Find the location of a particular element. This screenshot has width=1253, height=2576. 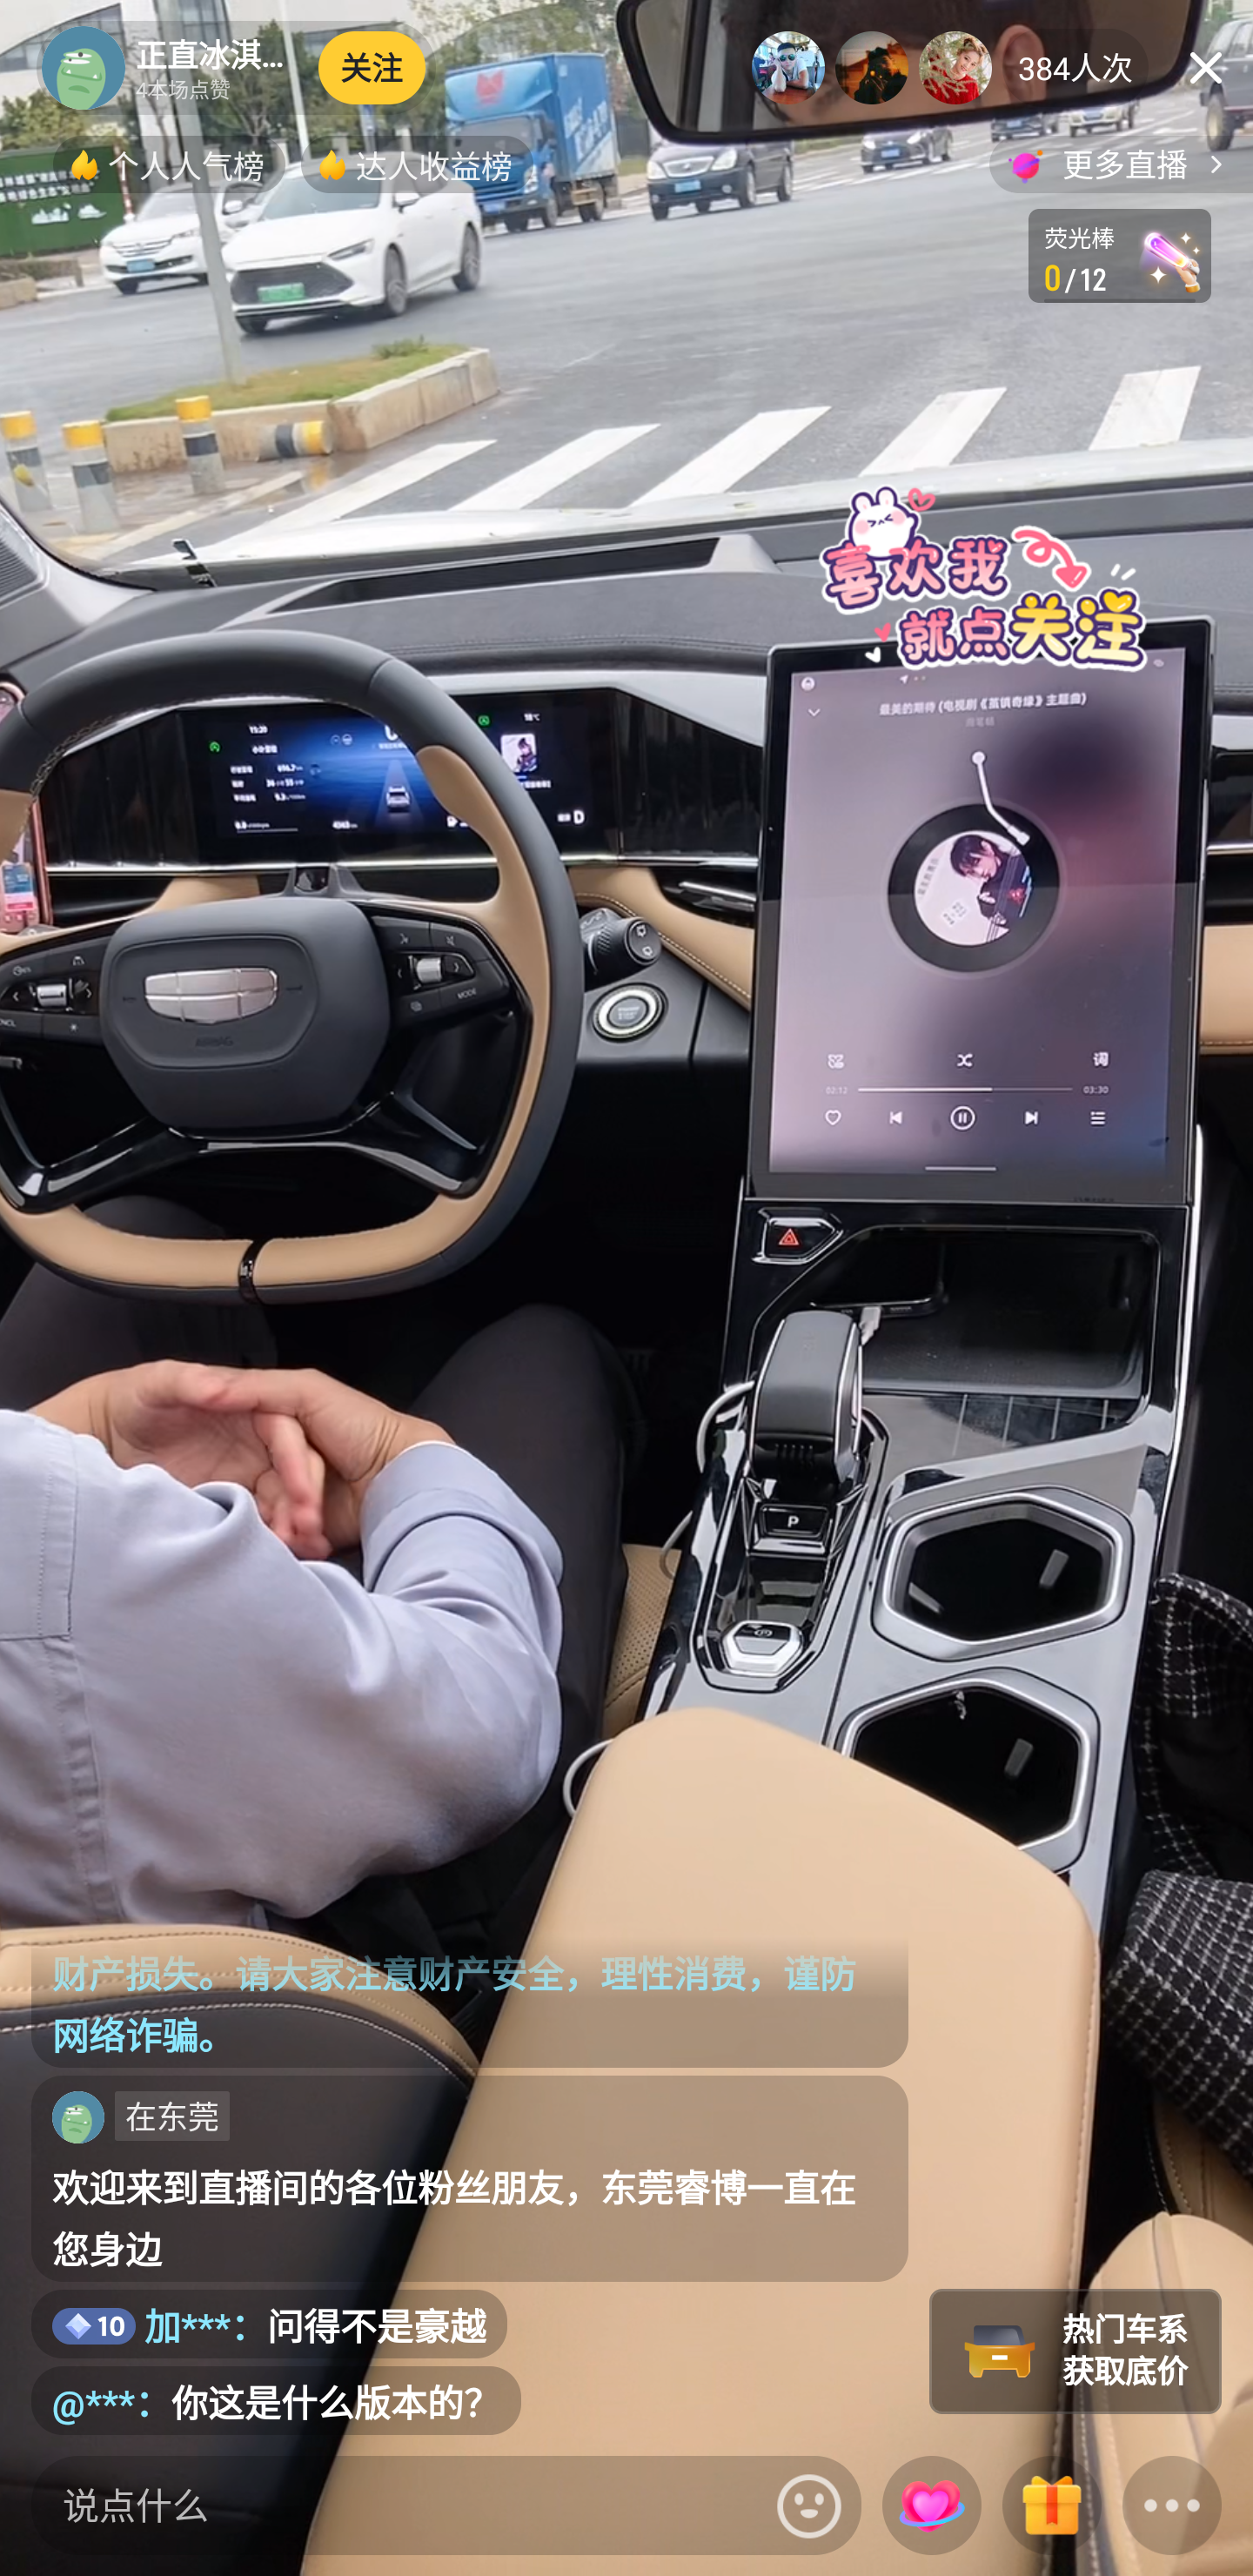

更多面板 按钮 is located at coordinates (1172, 2507).